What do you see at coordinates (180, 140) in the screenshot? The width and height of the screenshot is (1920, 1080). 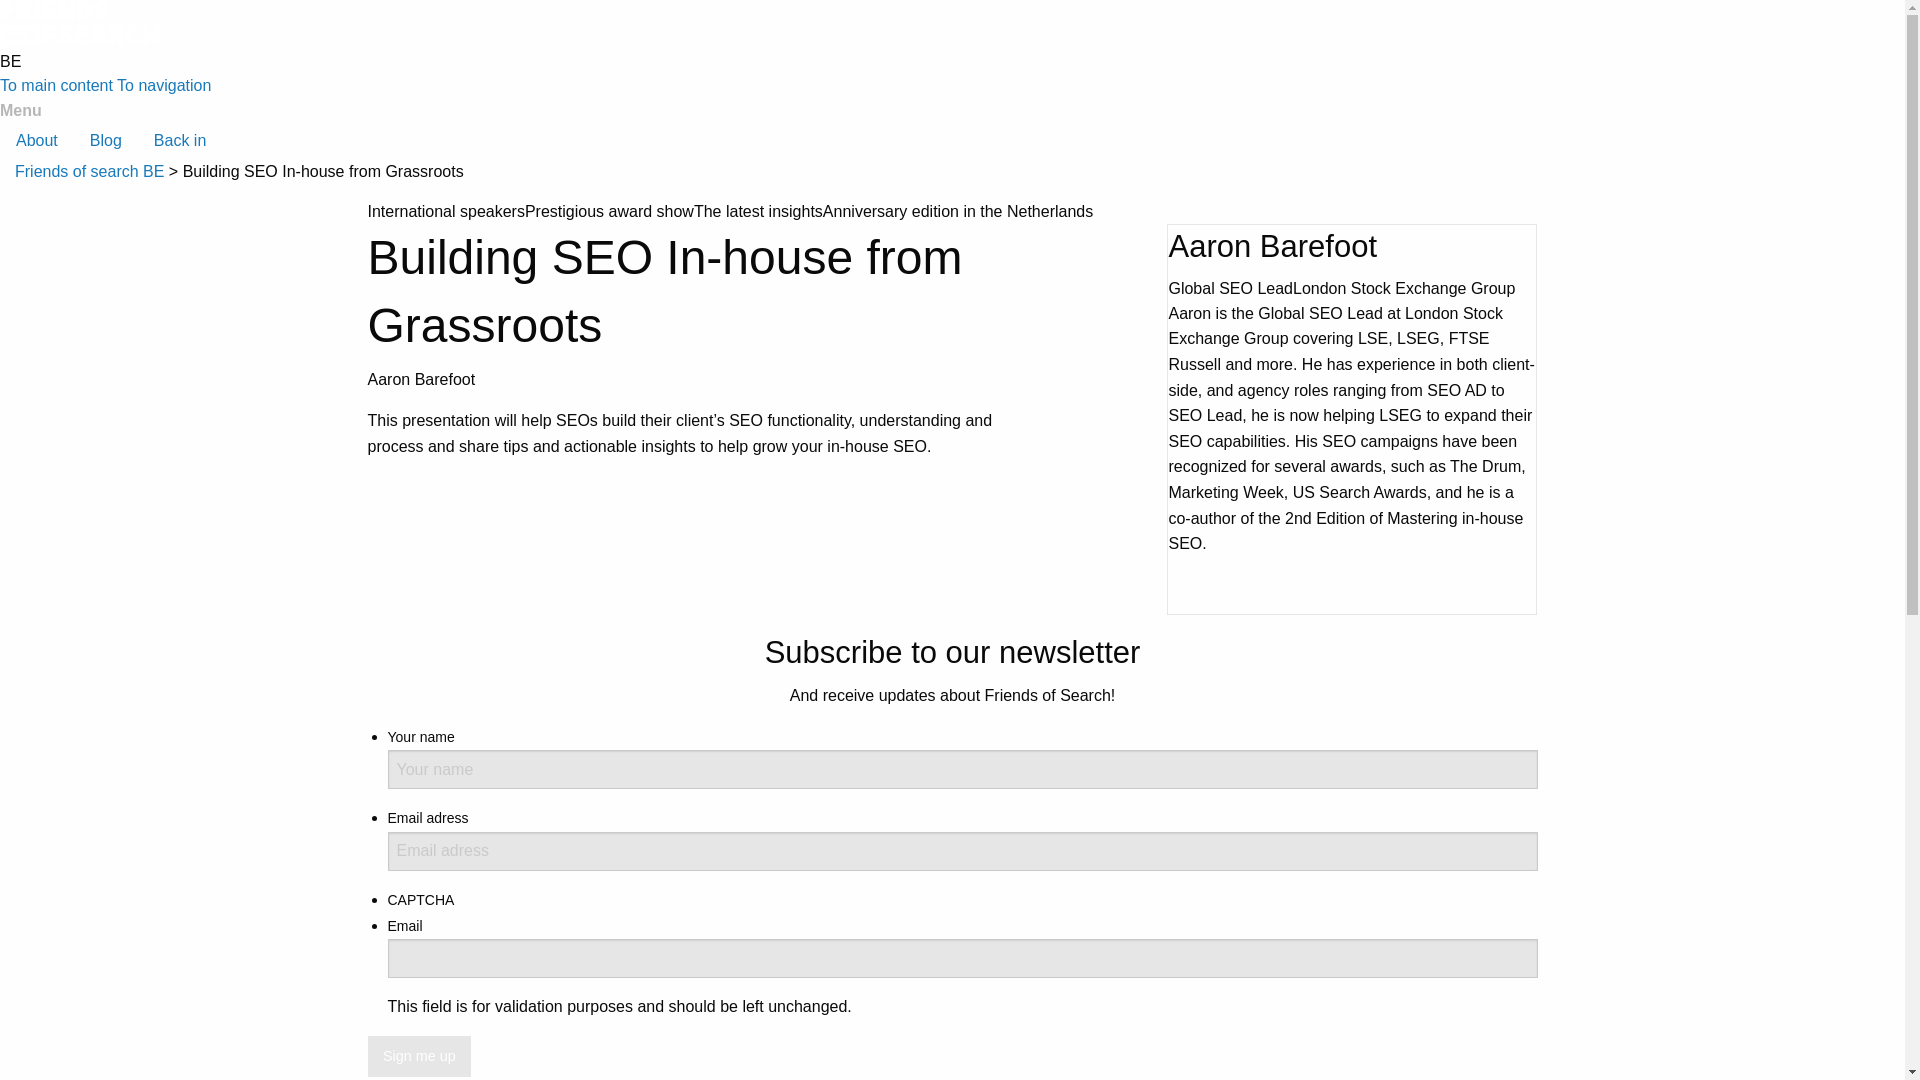 I see `Back in` at bounding box center [180, 140].